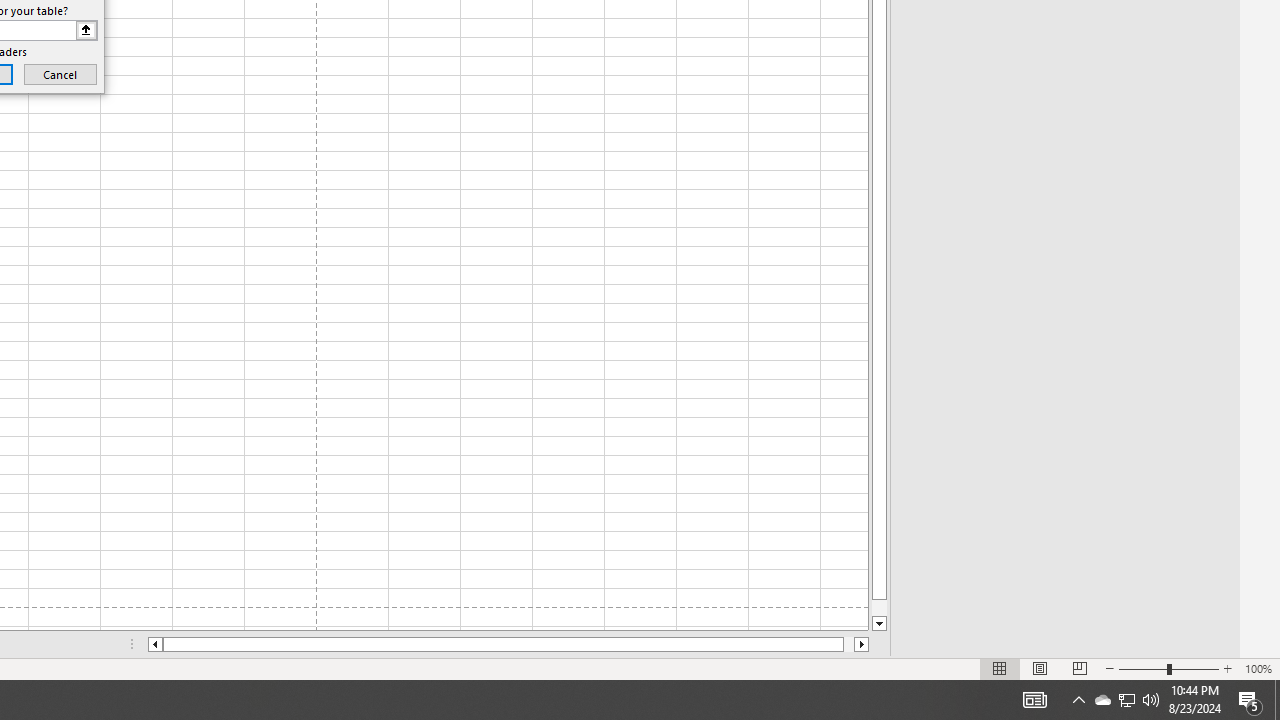 Image resolution: width=1280 pixels, height=720 pixels. Describe the element at coordinates (879, 608) in the screenshot. I see `Page down` at that location.